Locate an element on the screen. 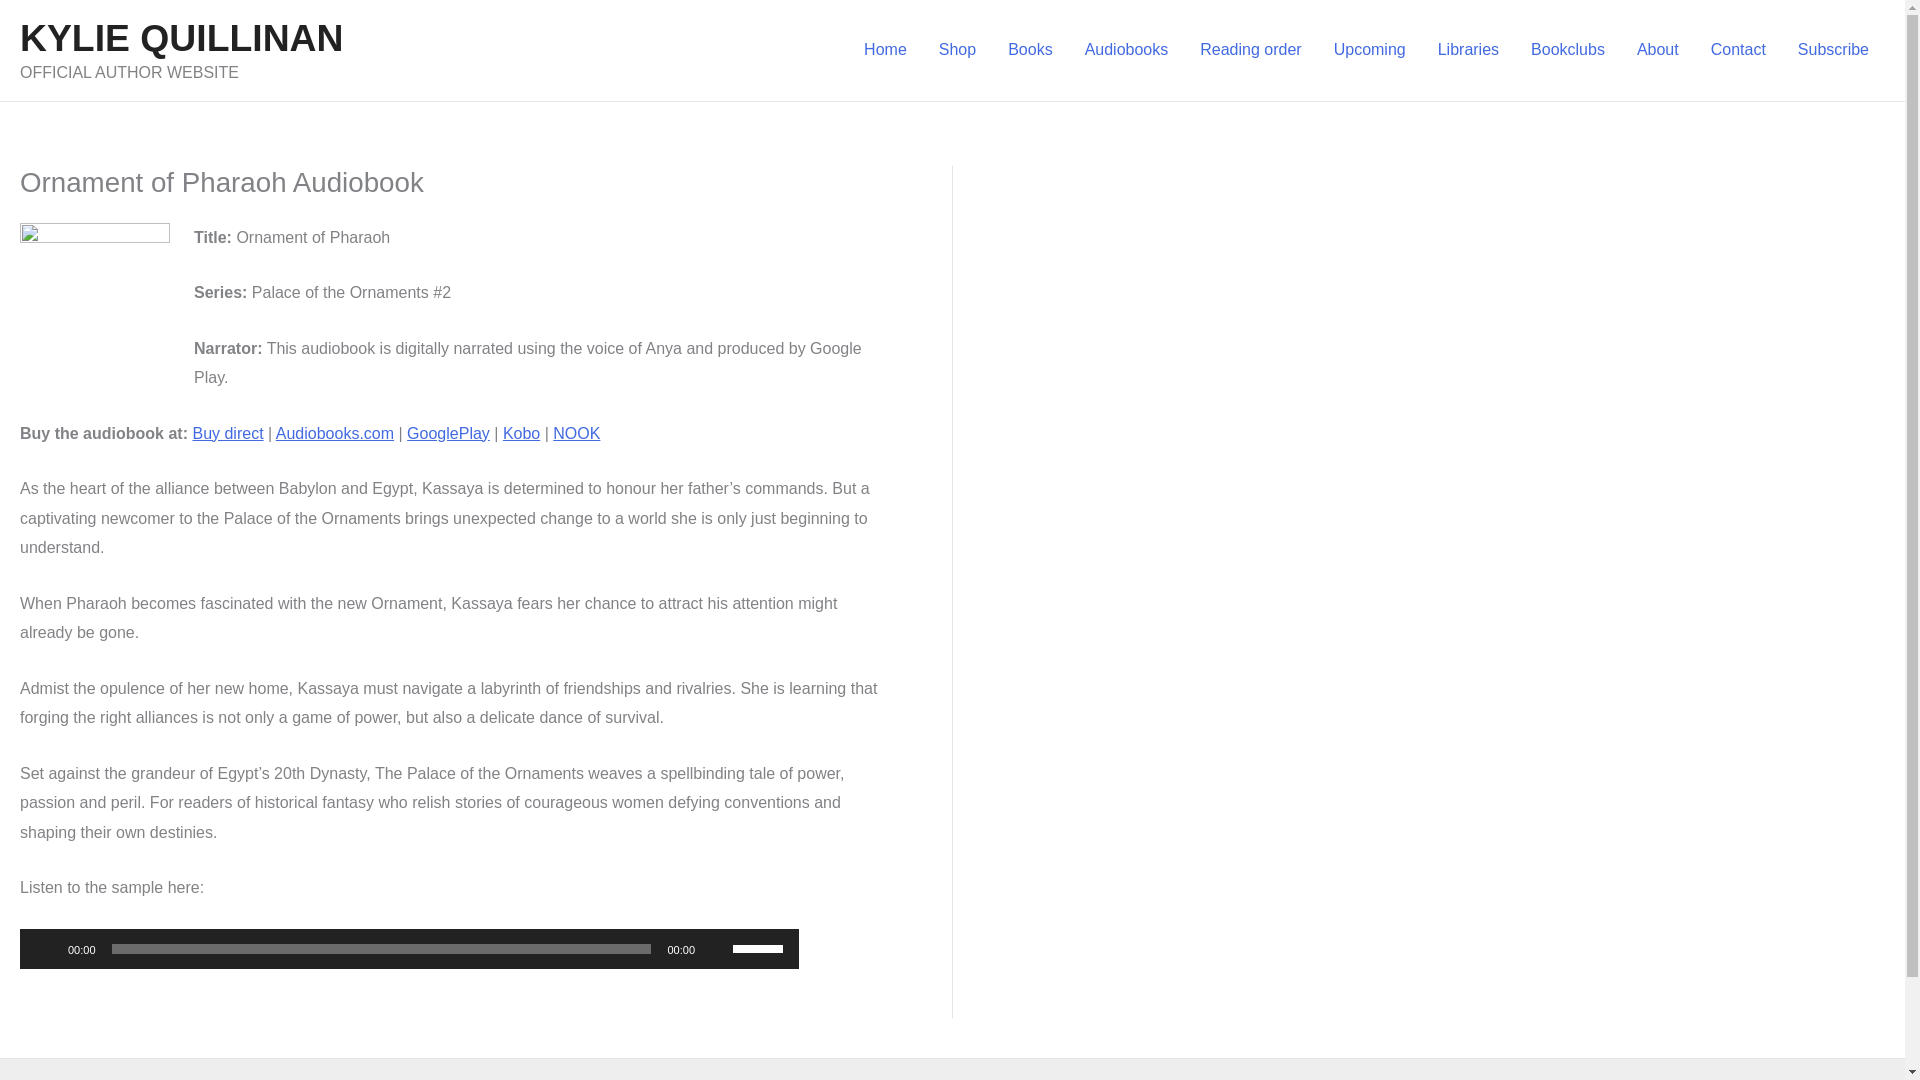  KYLIE QUILLINAN is located at coordinates (181, 38).